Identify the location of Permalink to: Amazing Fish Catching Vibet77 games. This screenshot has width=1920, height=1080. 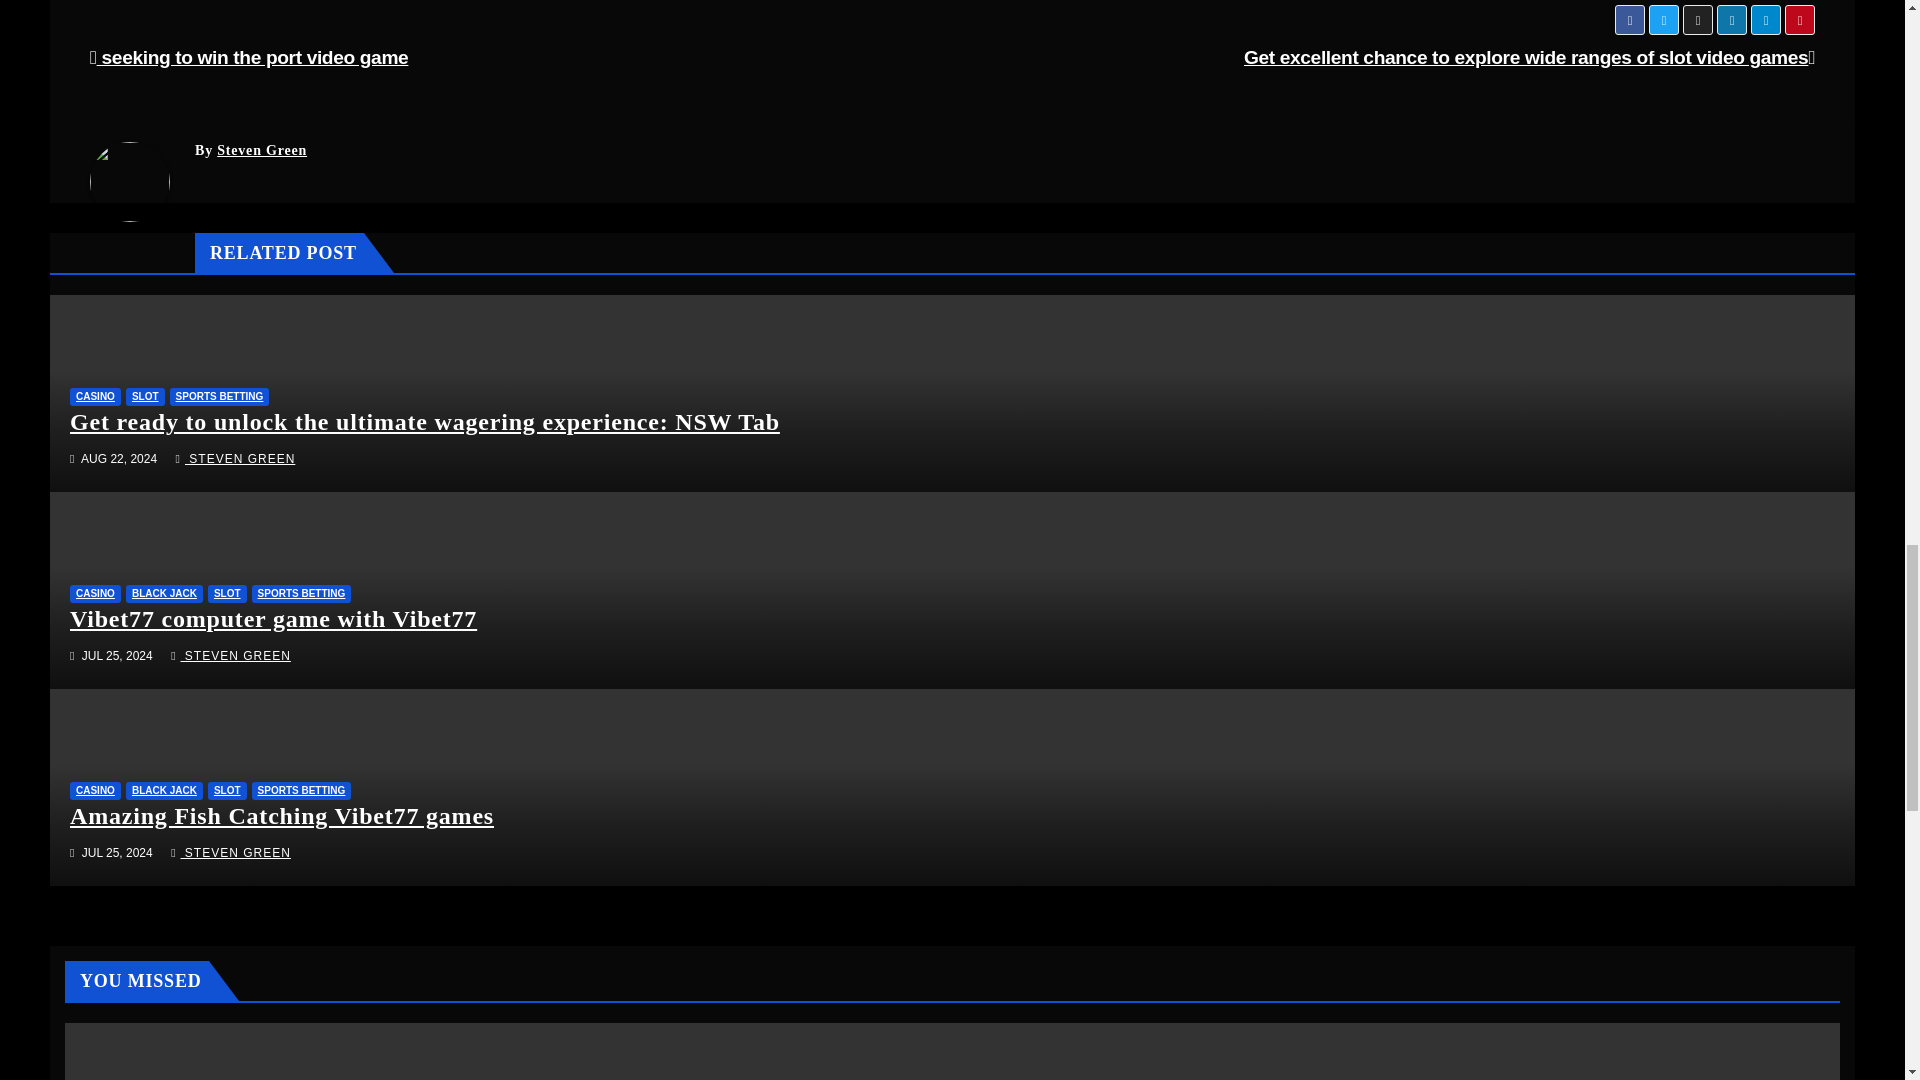
(281, 816).